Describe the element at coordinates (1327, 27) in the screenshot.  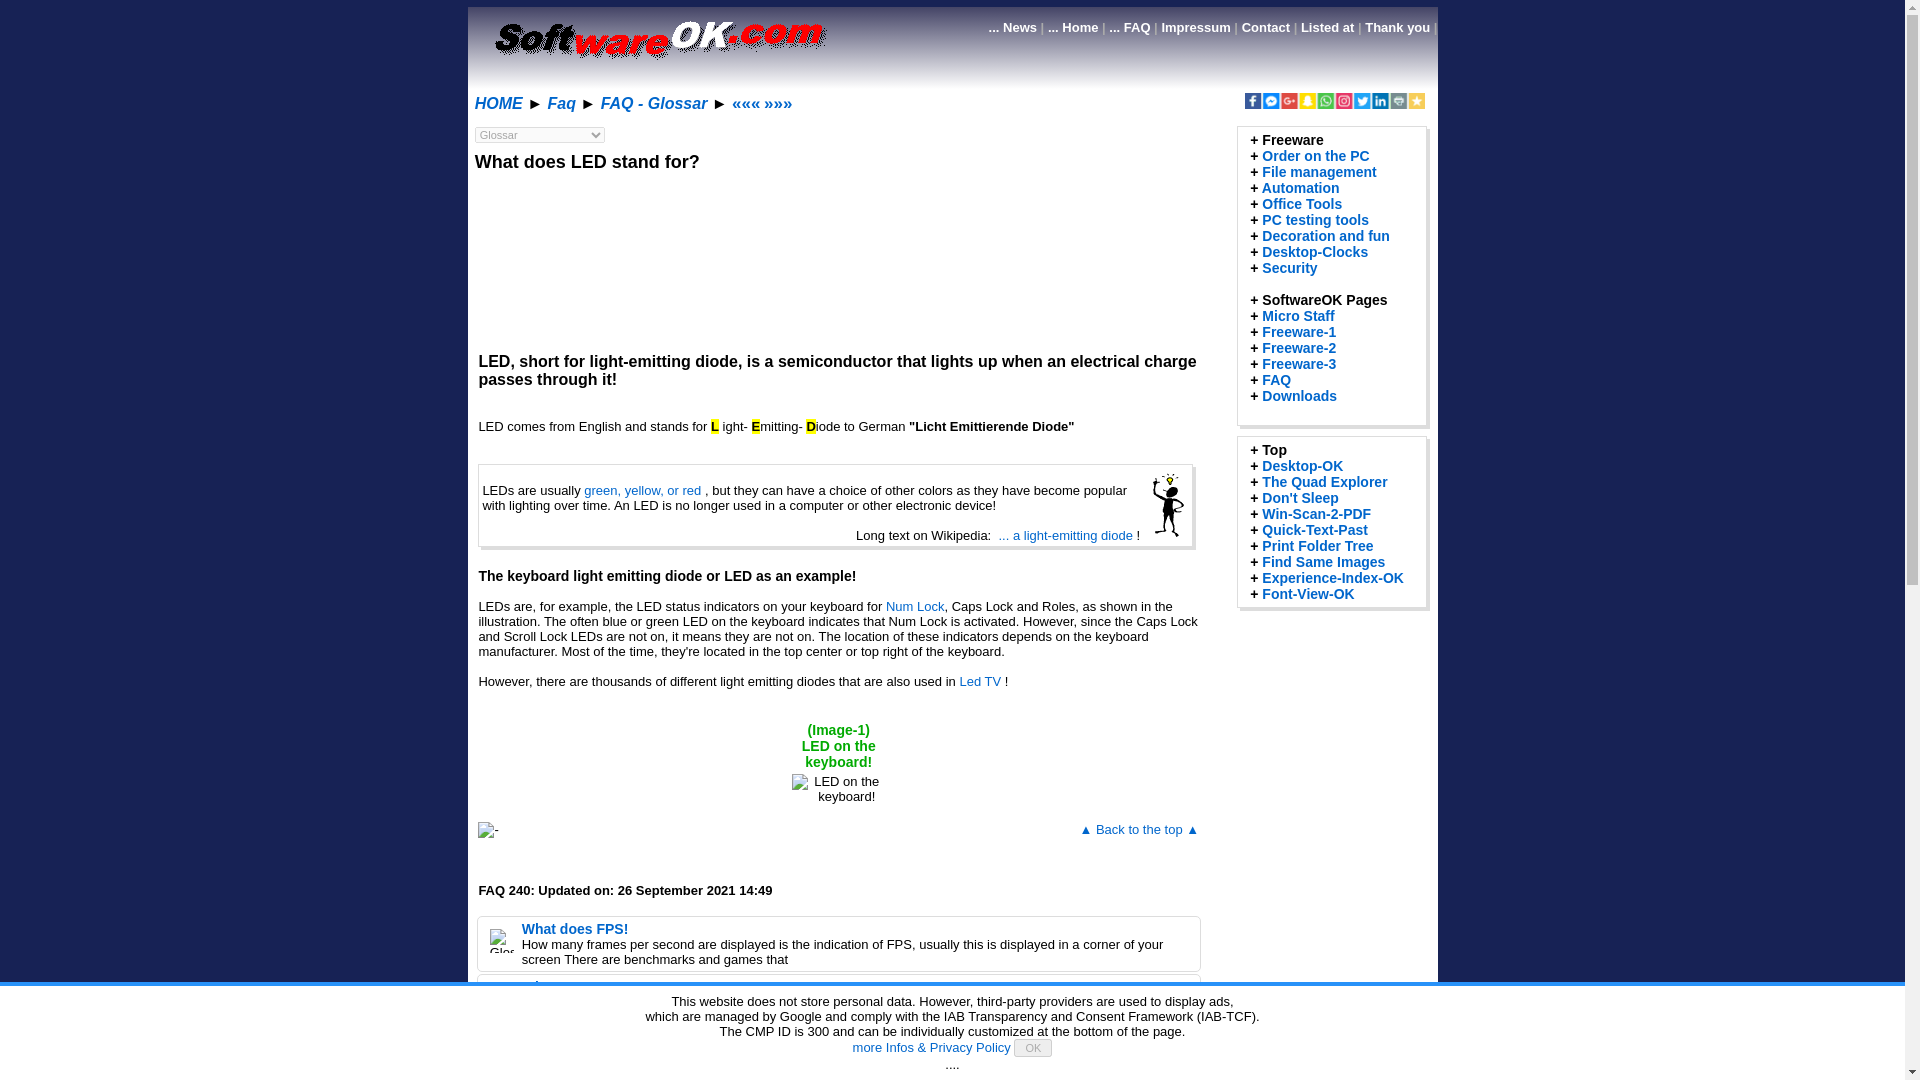
I see `Listed at` at that location.